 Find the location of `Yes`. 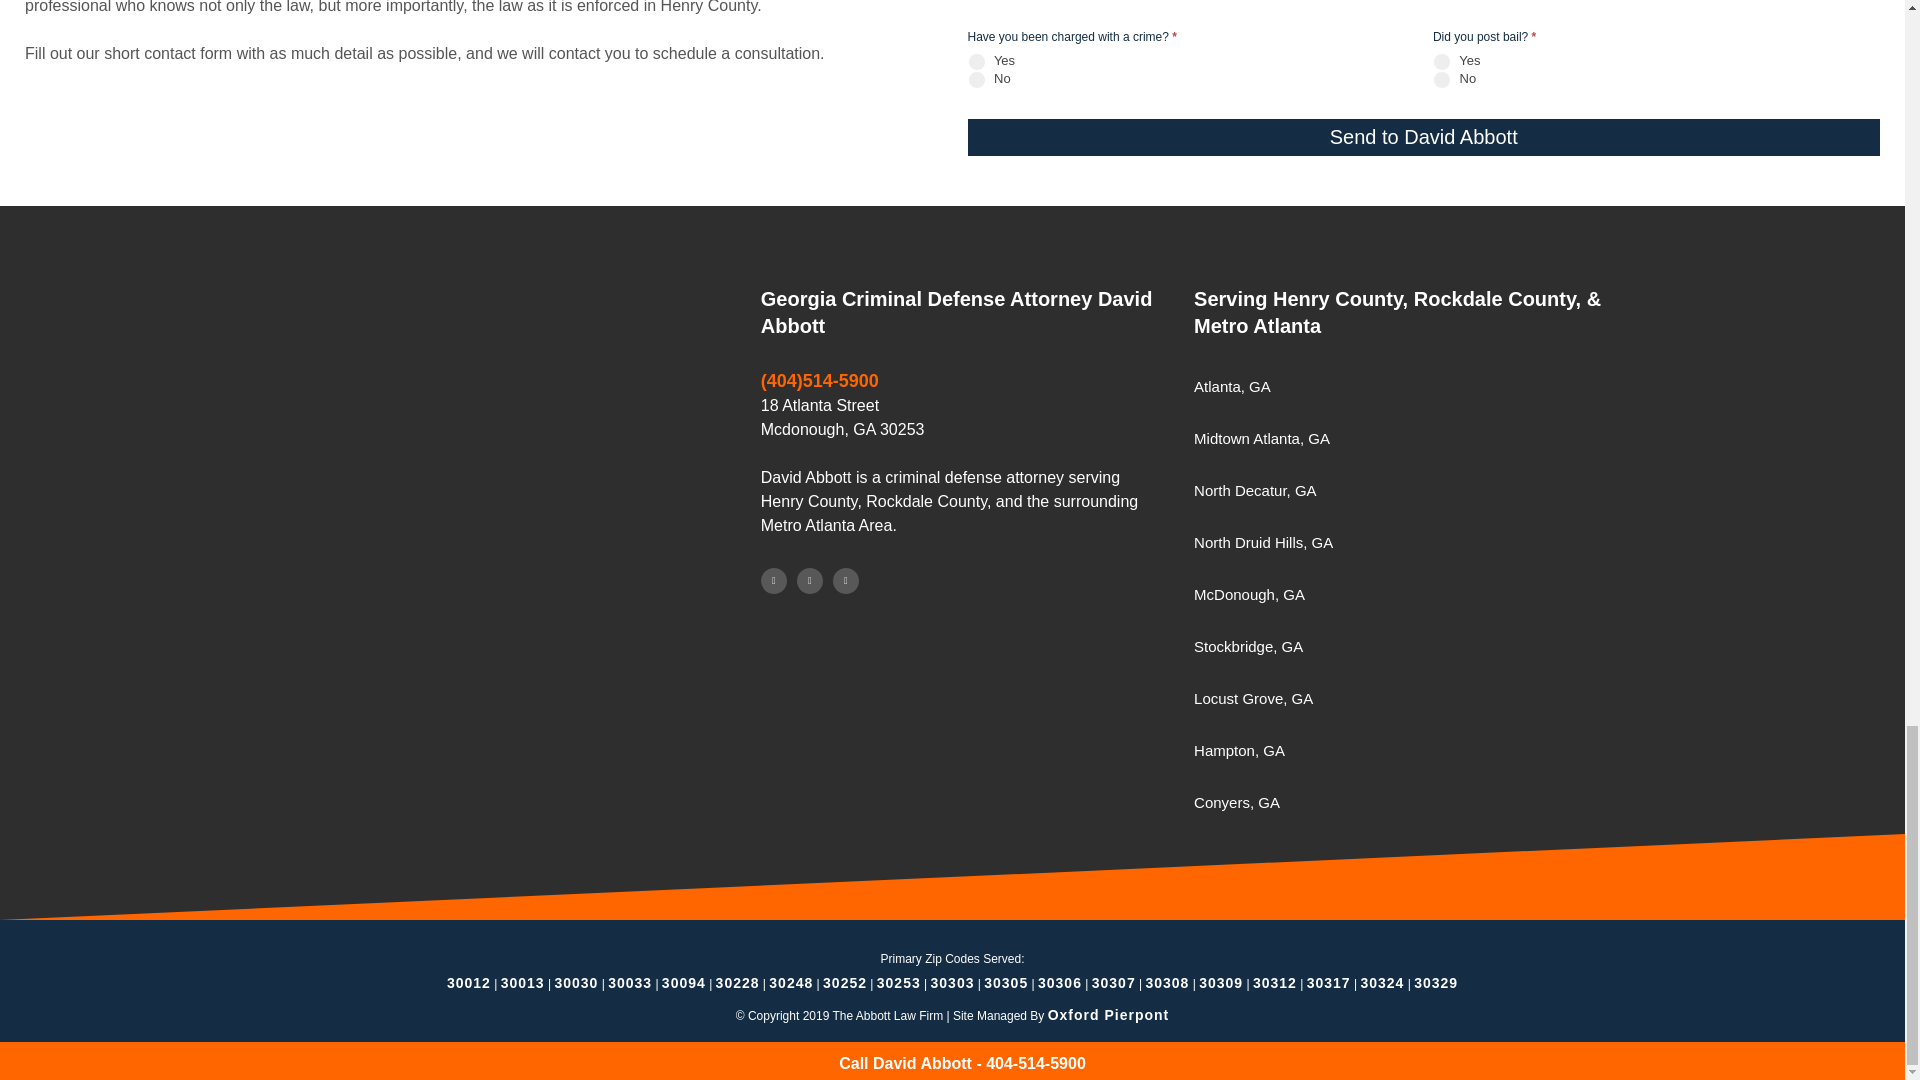

Yes is located at coordinates (976, 60).